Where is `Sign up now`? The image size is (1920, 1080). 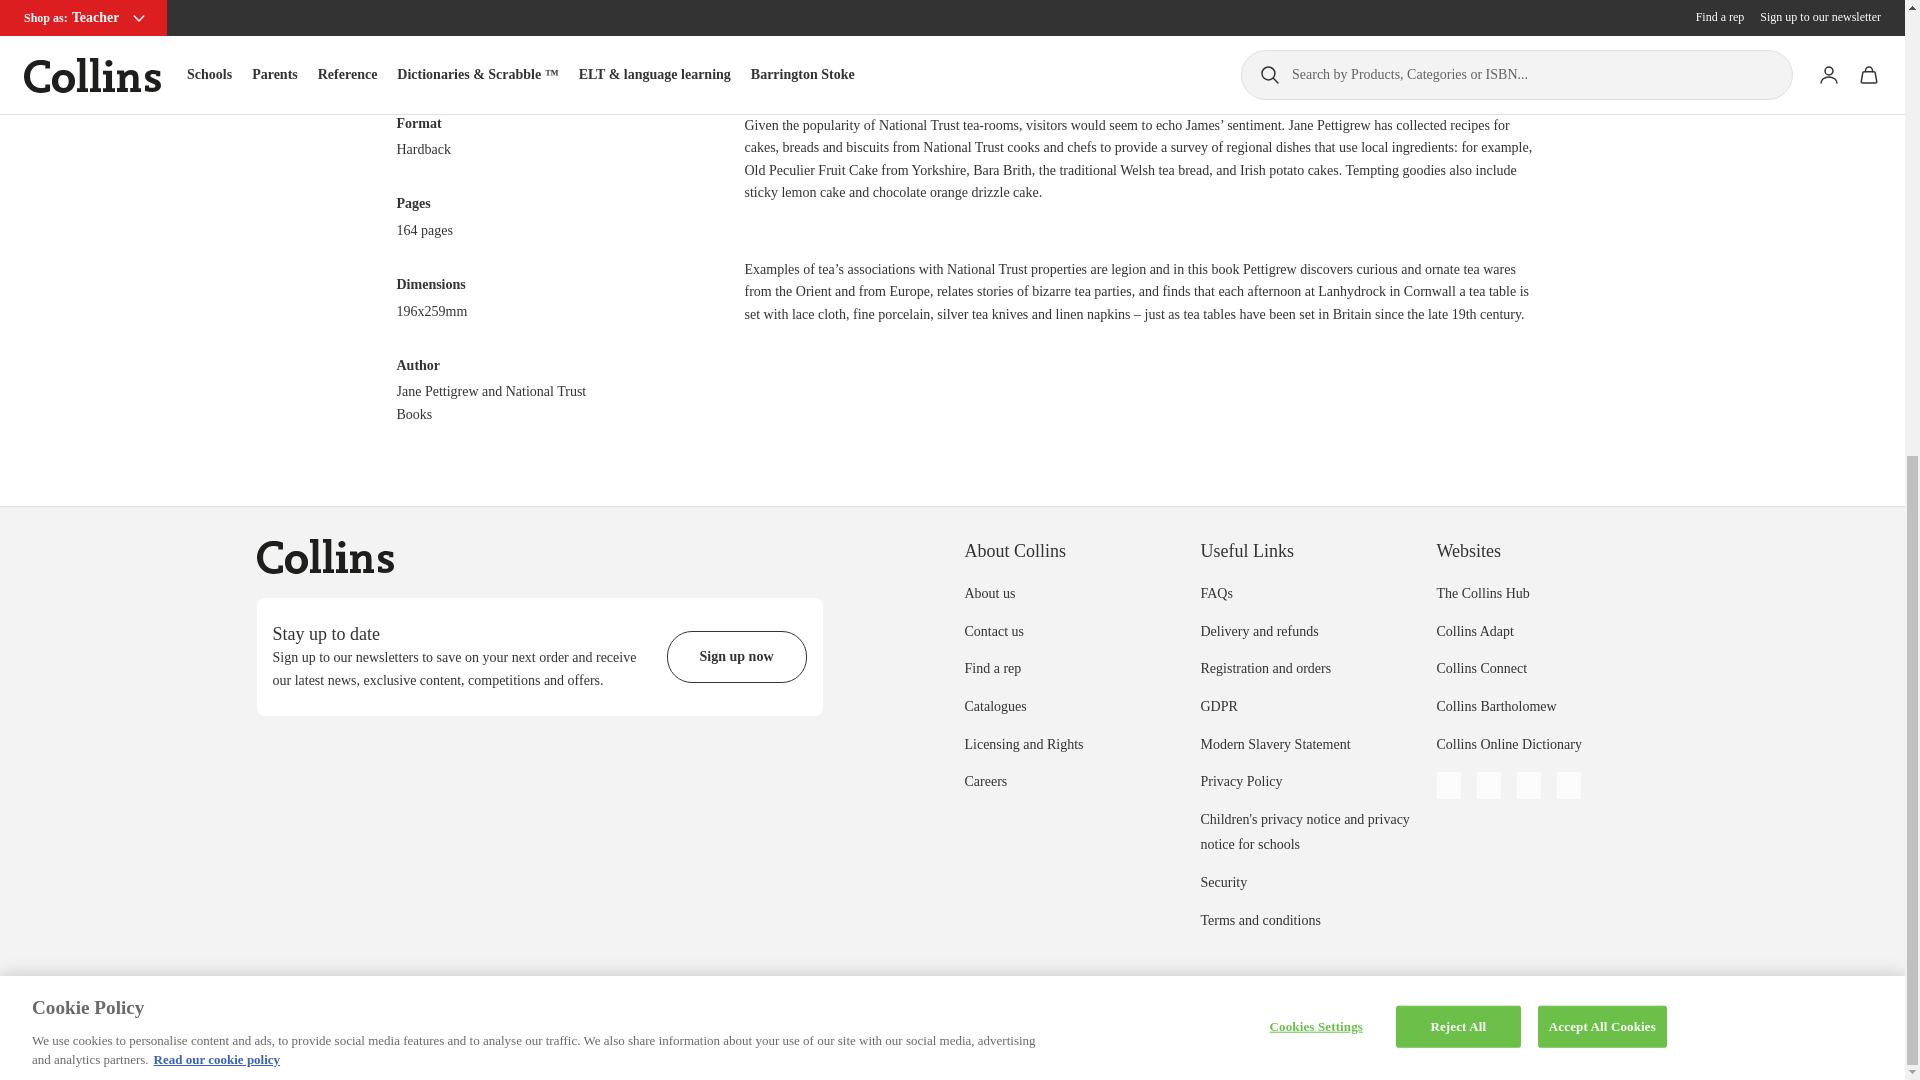
Sign up now is located at coordinates (736, 656).